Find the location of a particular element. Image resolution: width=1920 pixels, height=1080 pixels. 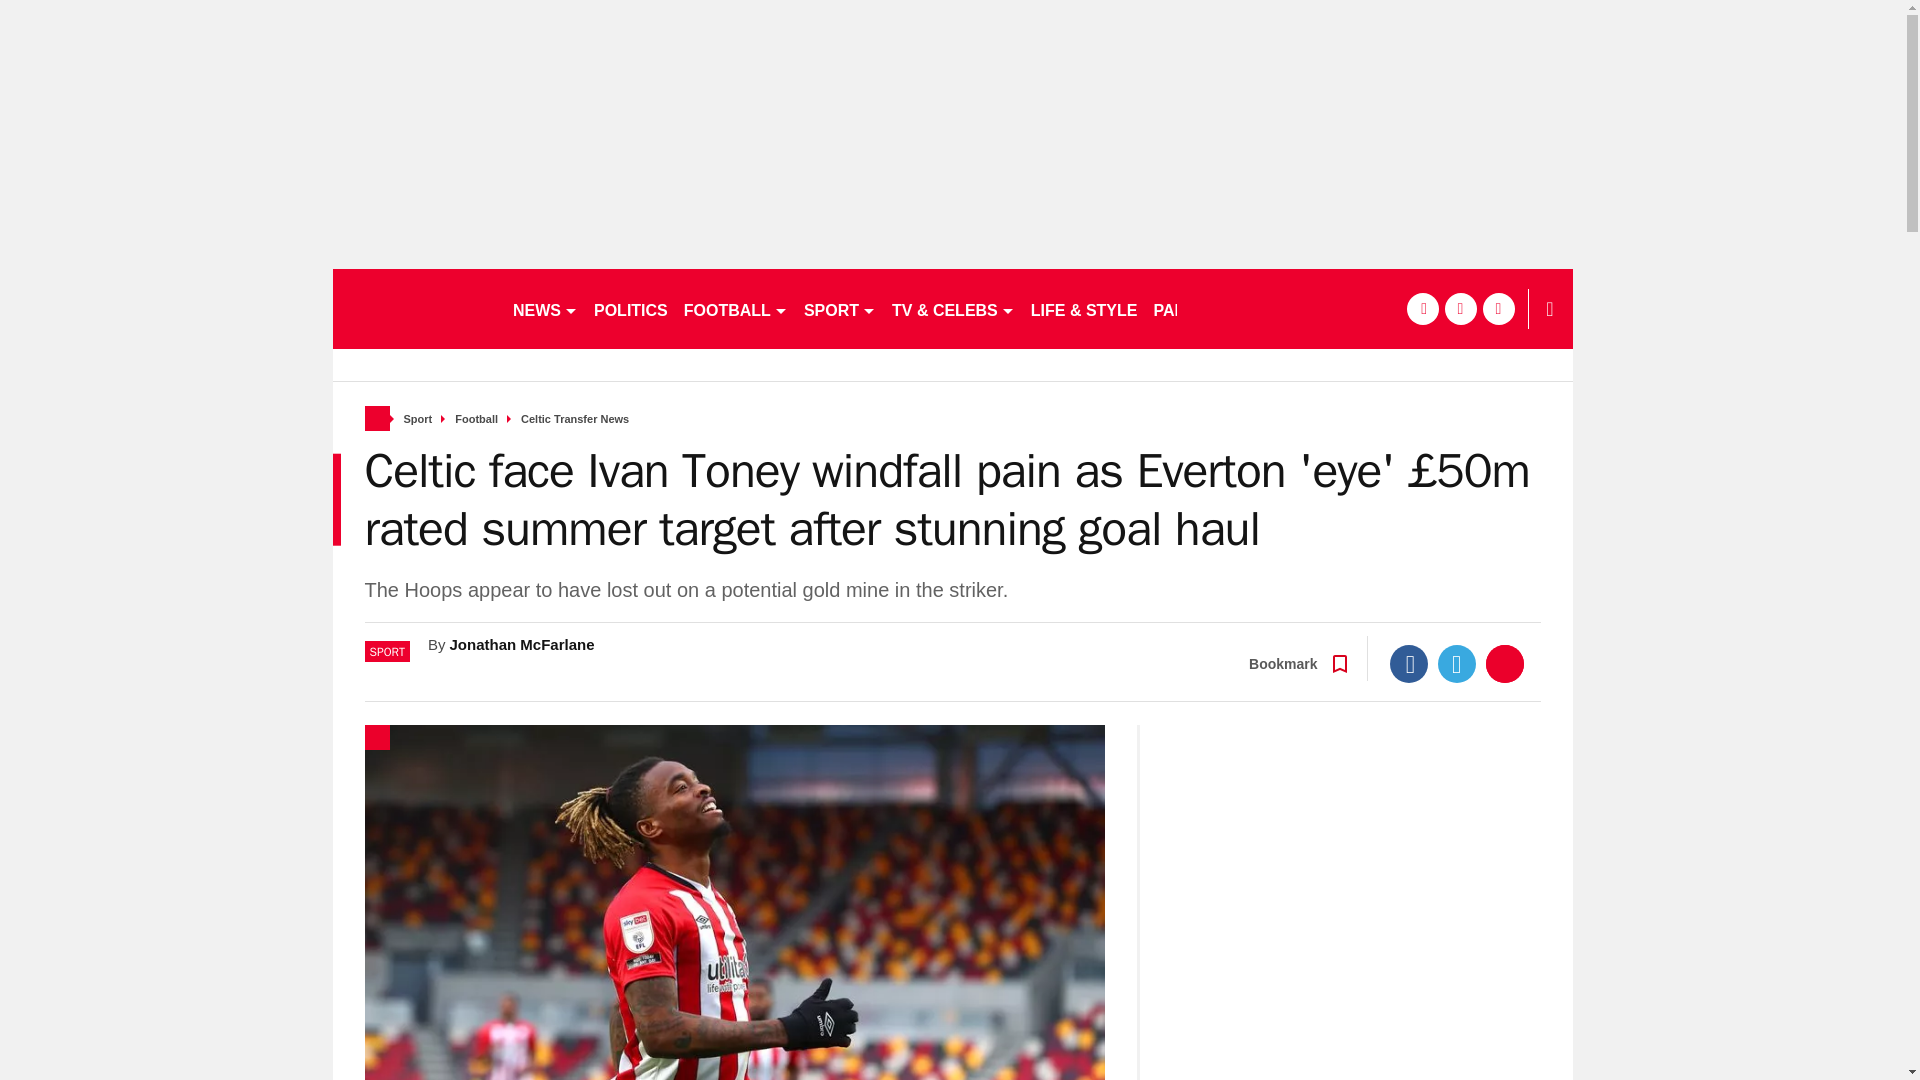

POLITICS is located at coordinates (630, 308).